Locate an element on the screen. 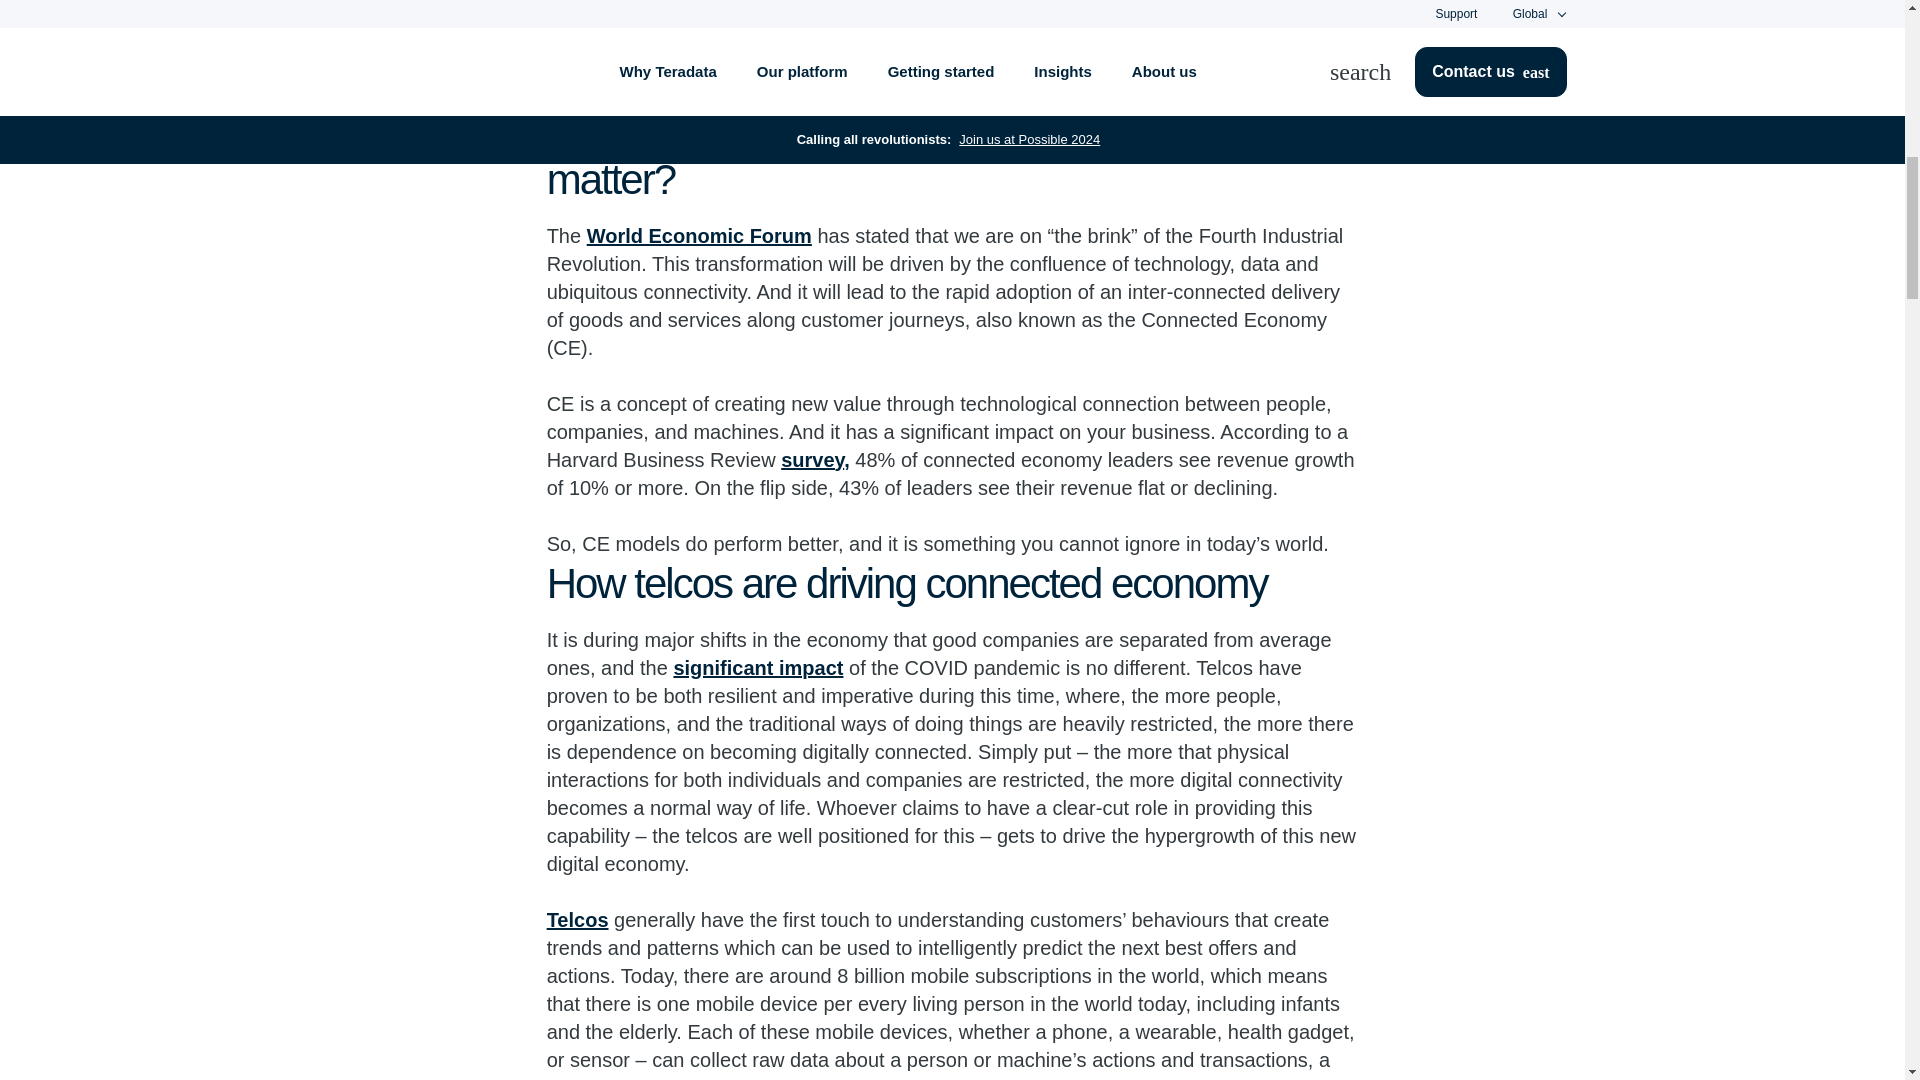 The height and width of the screenshot is (1080, 1920). World Economic Forum is located at coordinates (700, 234).